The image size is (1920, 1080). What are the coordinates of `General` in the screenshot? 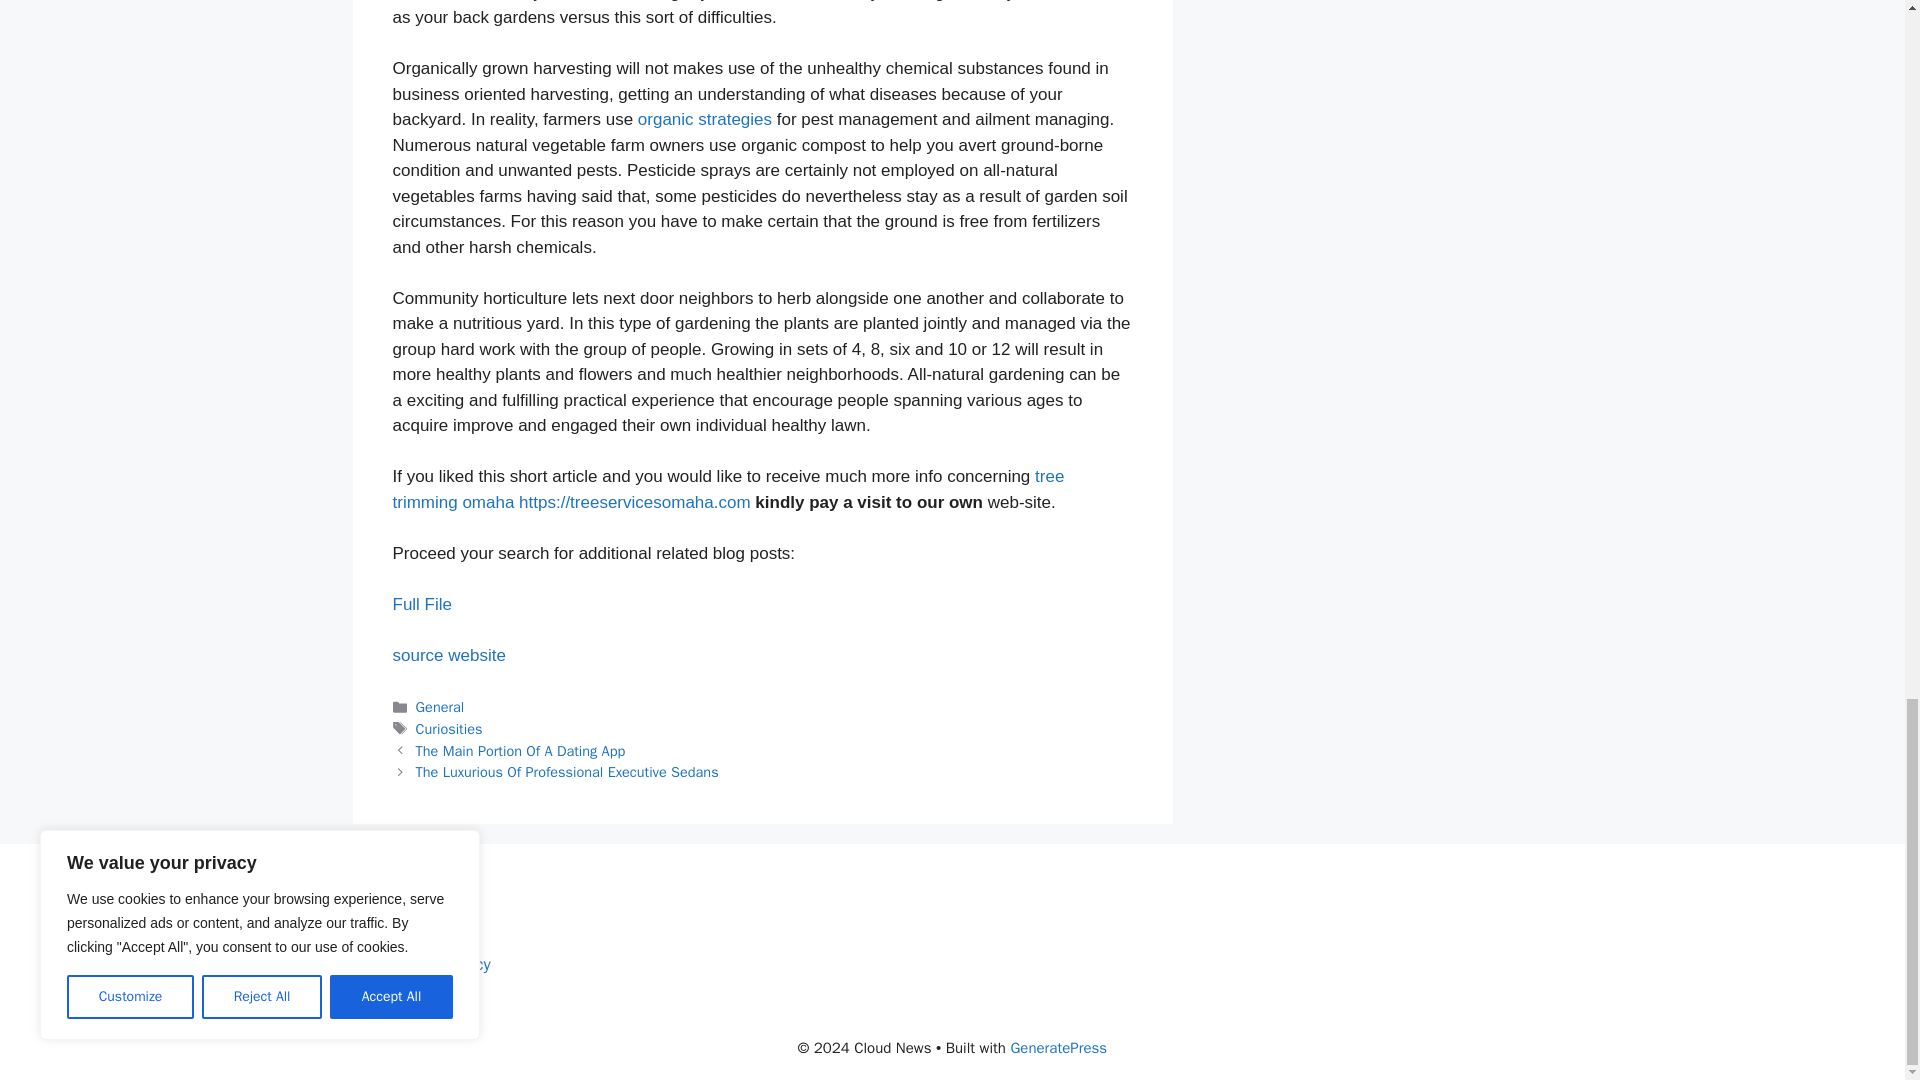 It's located at (440, 706).